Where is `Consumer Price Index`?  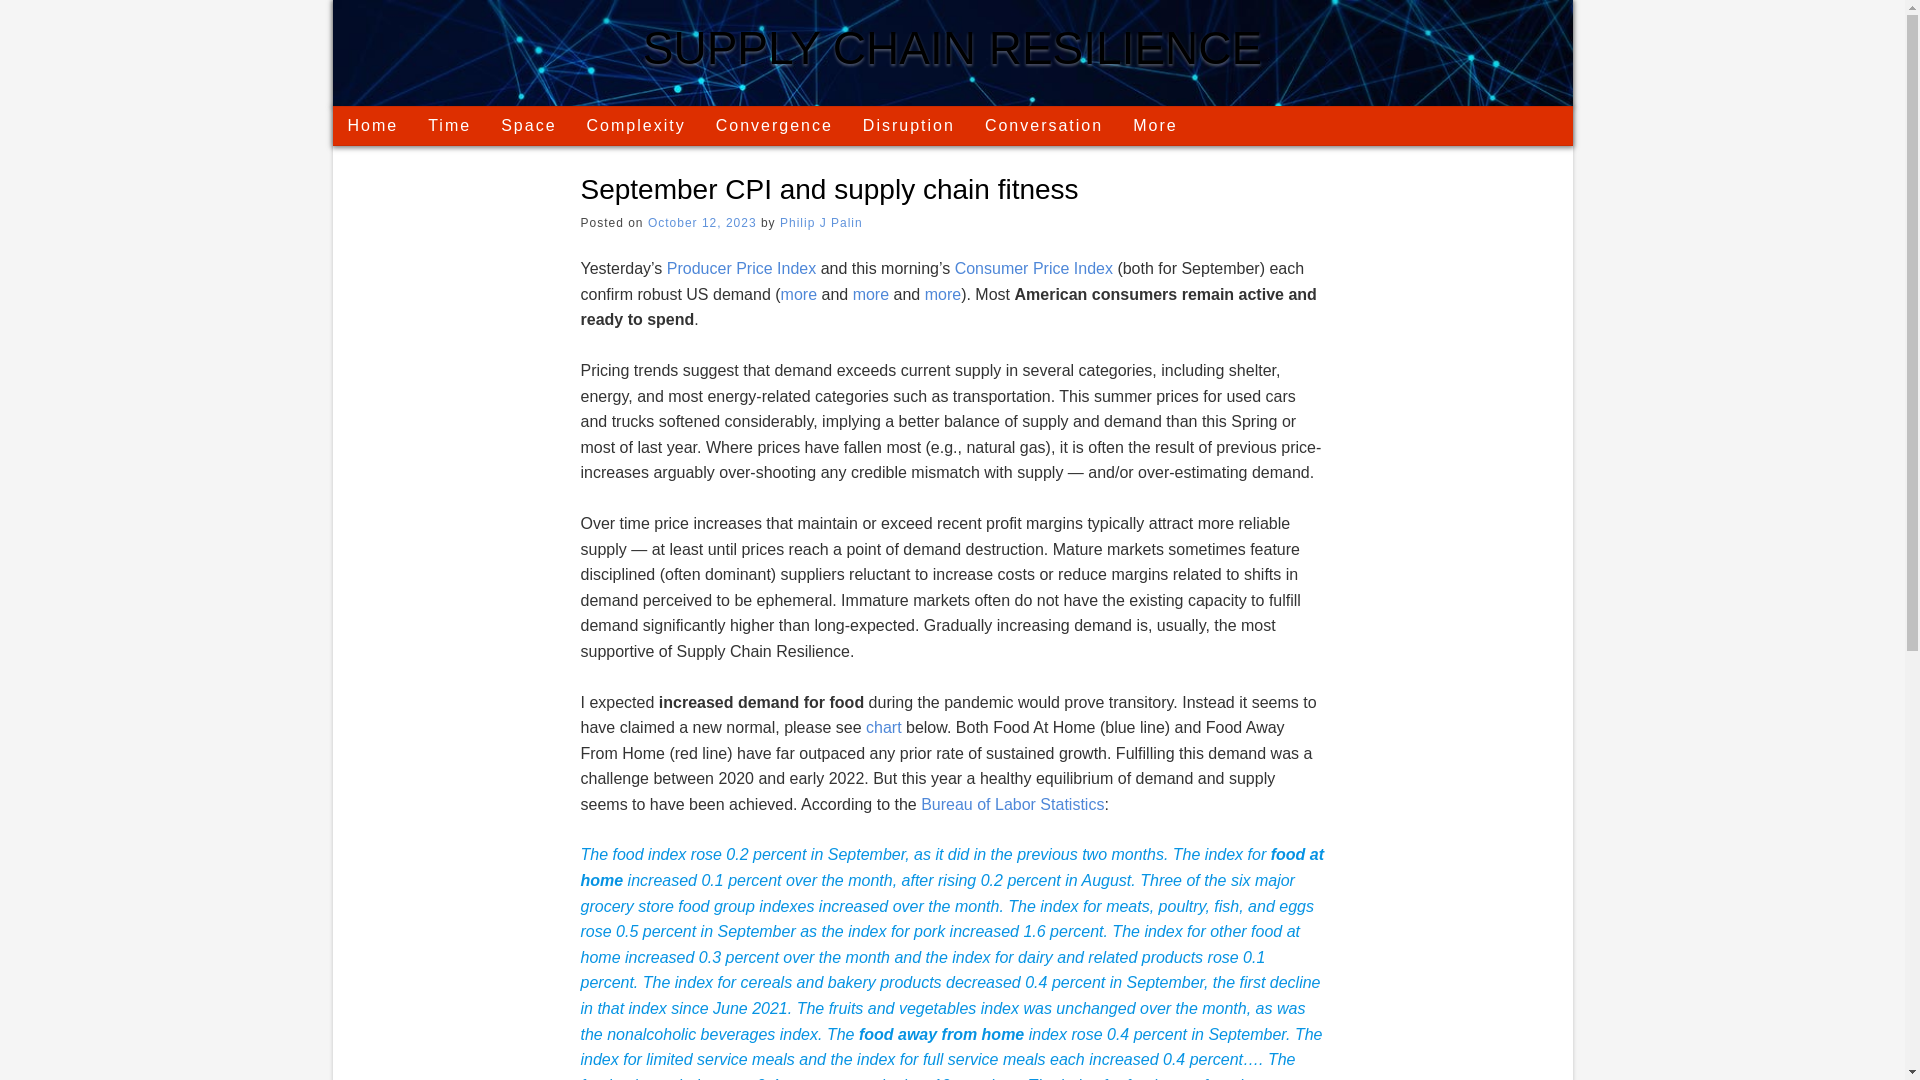 Consumer Price Index is located at coordinates (1034, 268).